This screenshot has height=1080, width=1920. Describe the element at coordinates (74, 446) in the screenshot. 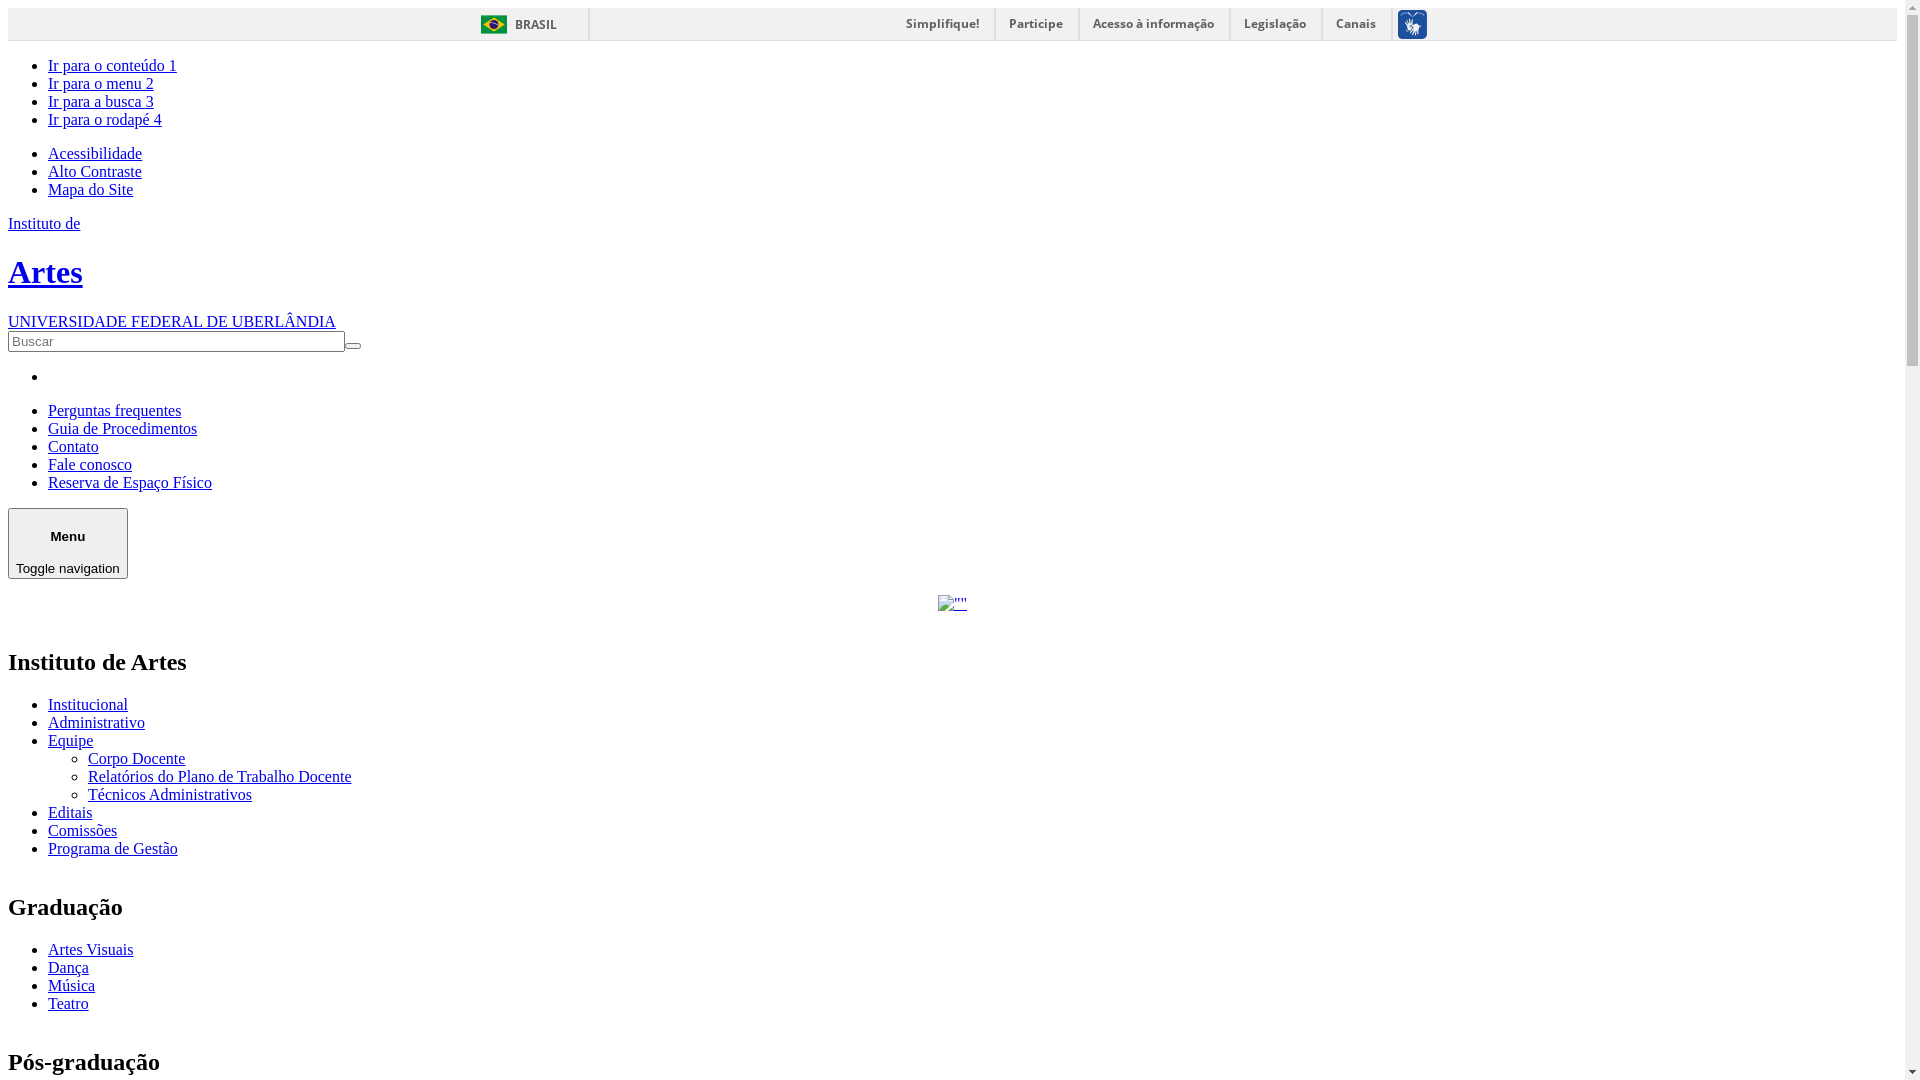

I see `Contato` at that location.